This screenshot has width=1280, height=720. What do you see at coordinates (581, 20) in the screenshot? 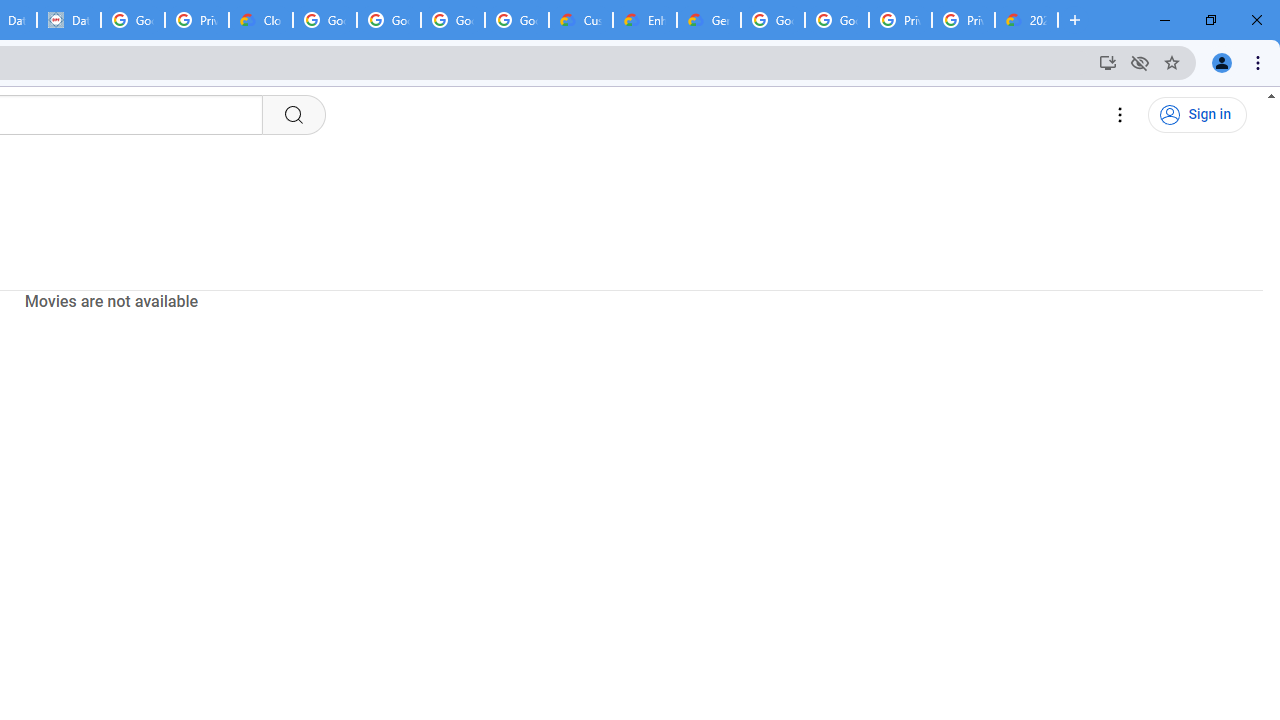
I see `Customer Care | Google Cloud` at bounding box center [581, 20].